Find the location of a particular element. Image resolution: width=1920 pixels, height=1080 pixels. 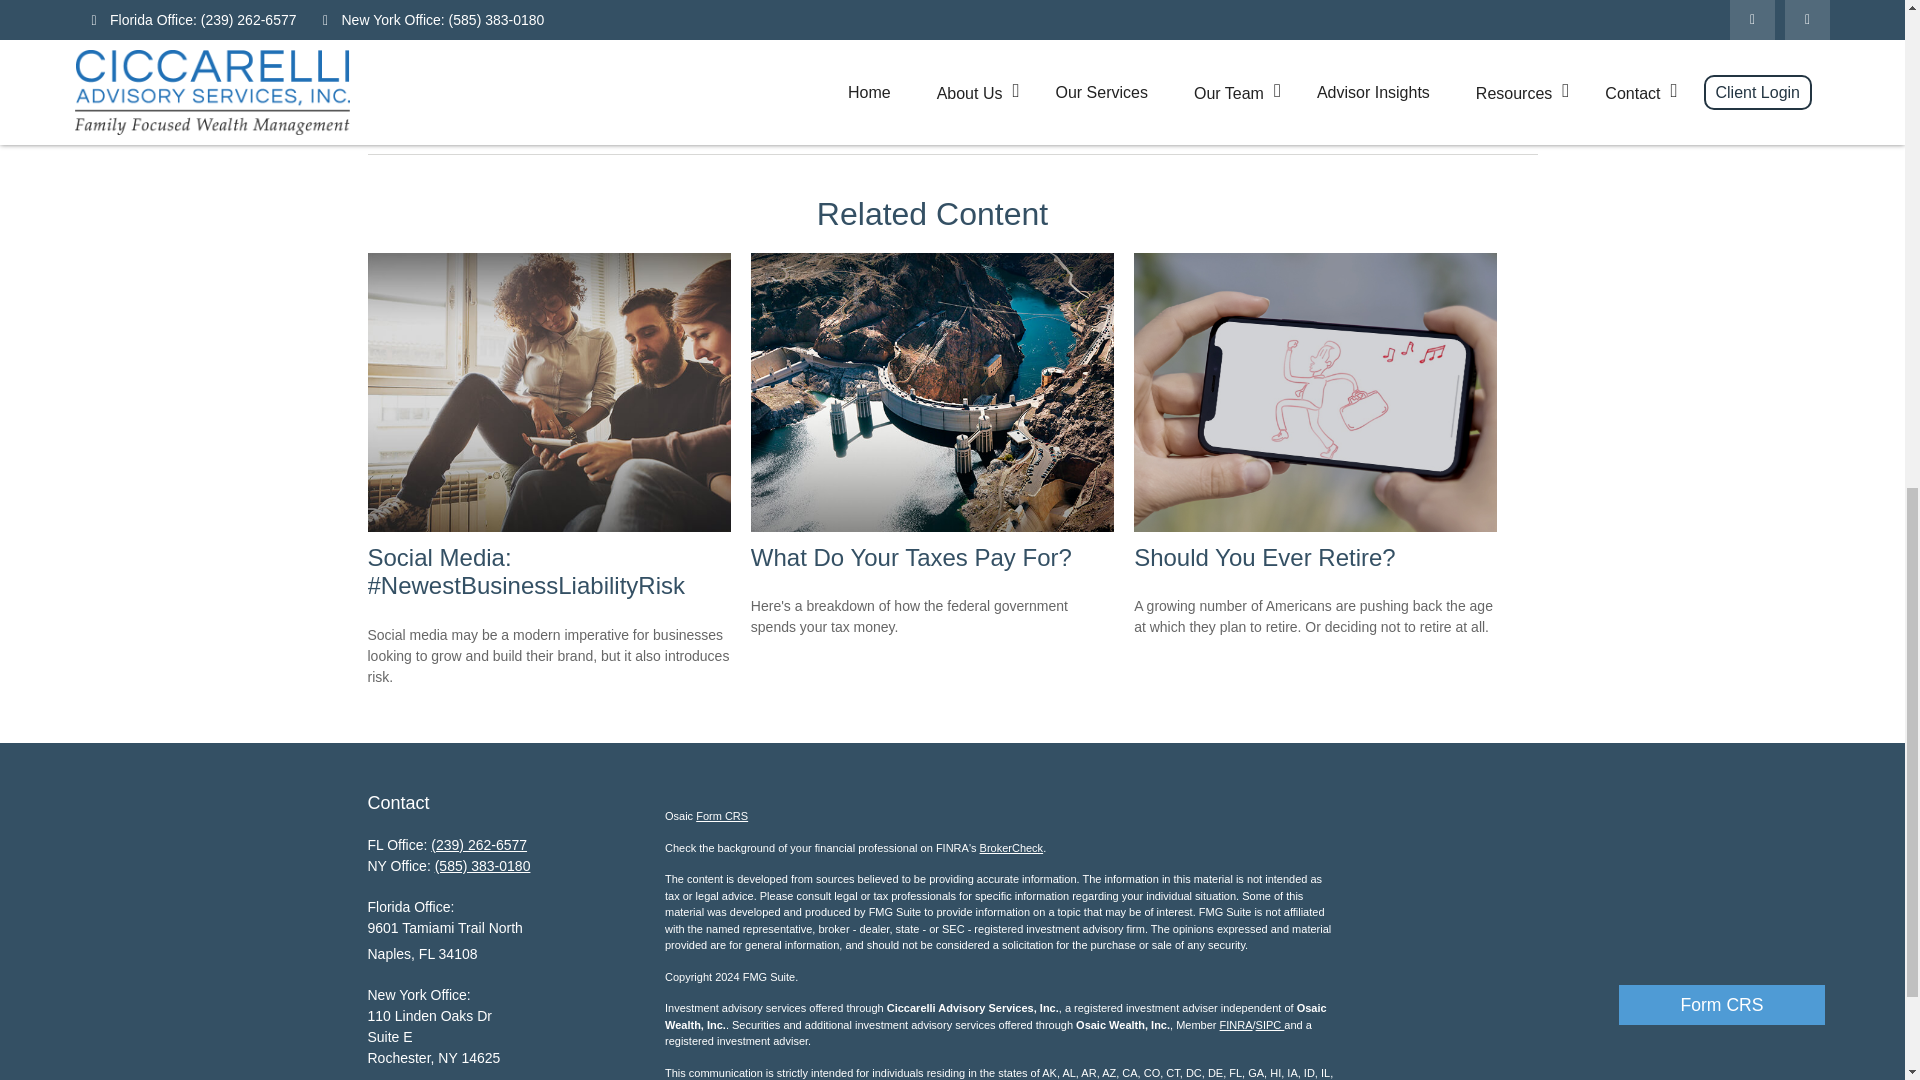

What Do Your Taxes Pay For? is located at coordinates (910, 558).